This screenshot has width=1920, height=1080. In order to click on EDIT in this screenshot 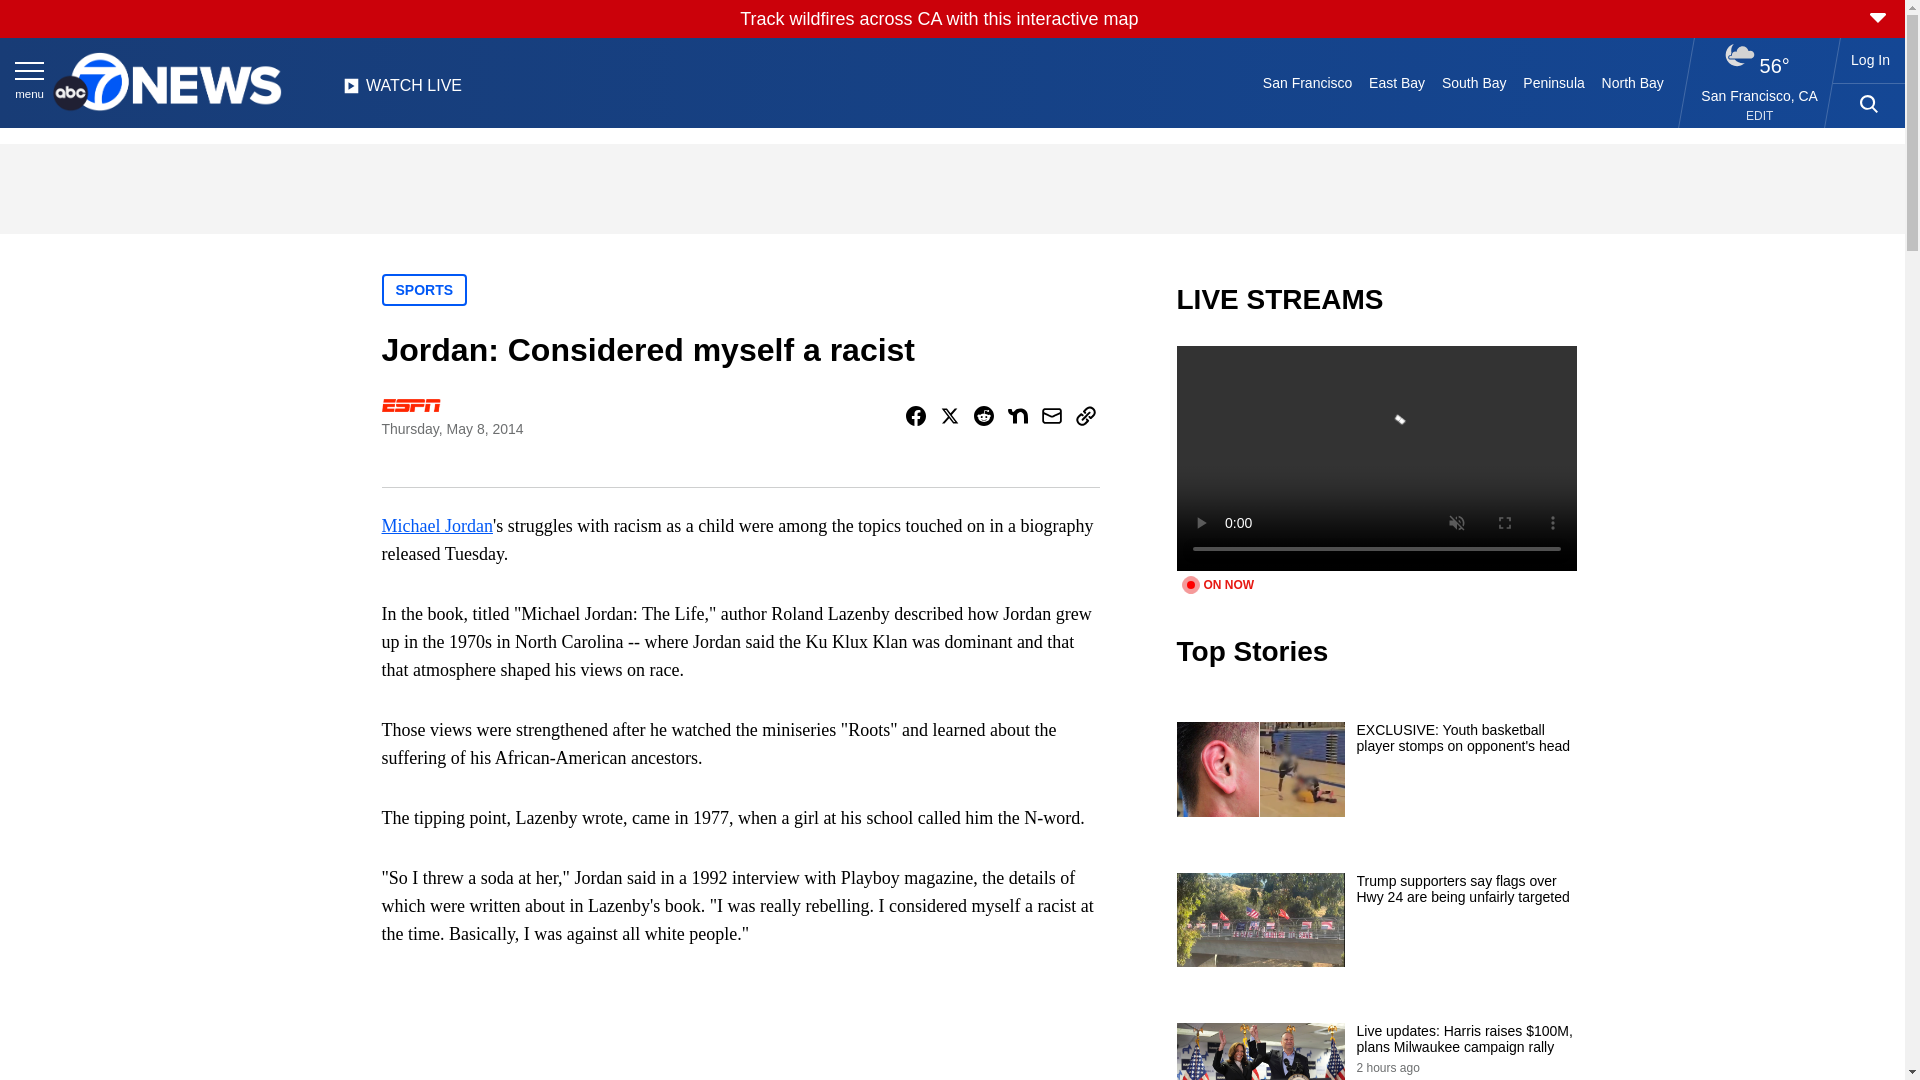, I will do `click(1758, 116)`.